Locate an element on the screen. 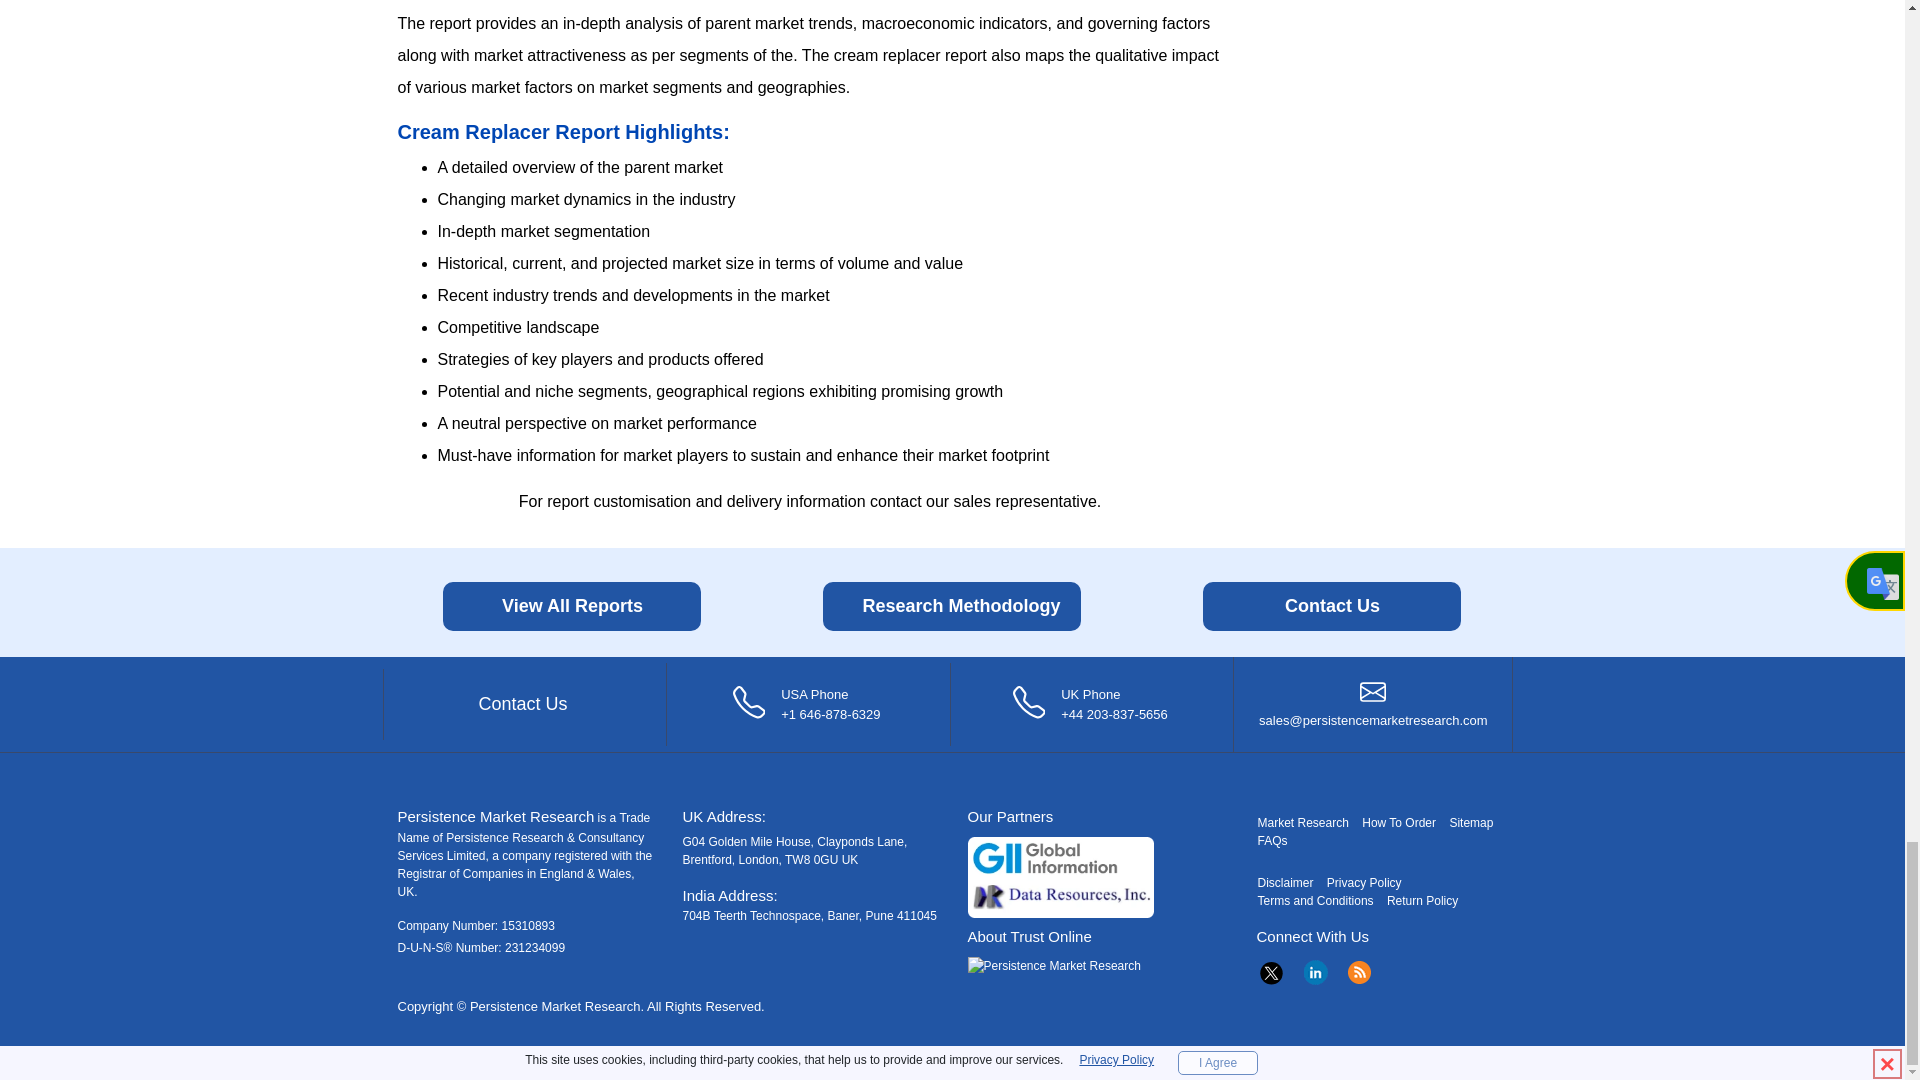  View All Reports is located at coordinates (572, 606).